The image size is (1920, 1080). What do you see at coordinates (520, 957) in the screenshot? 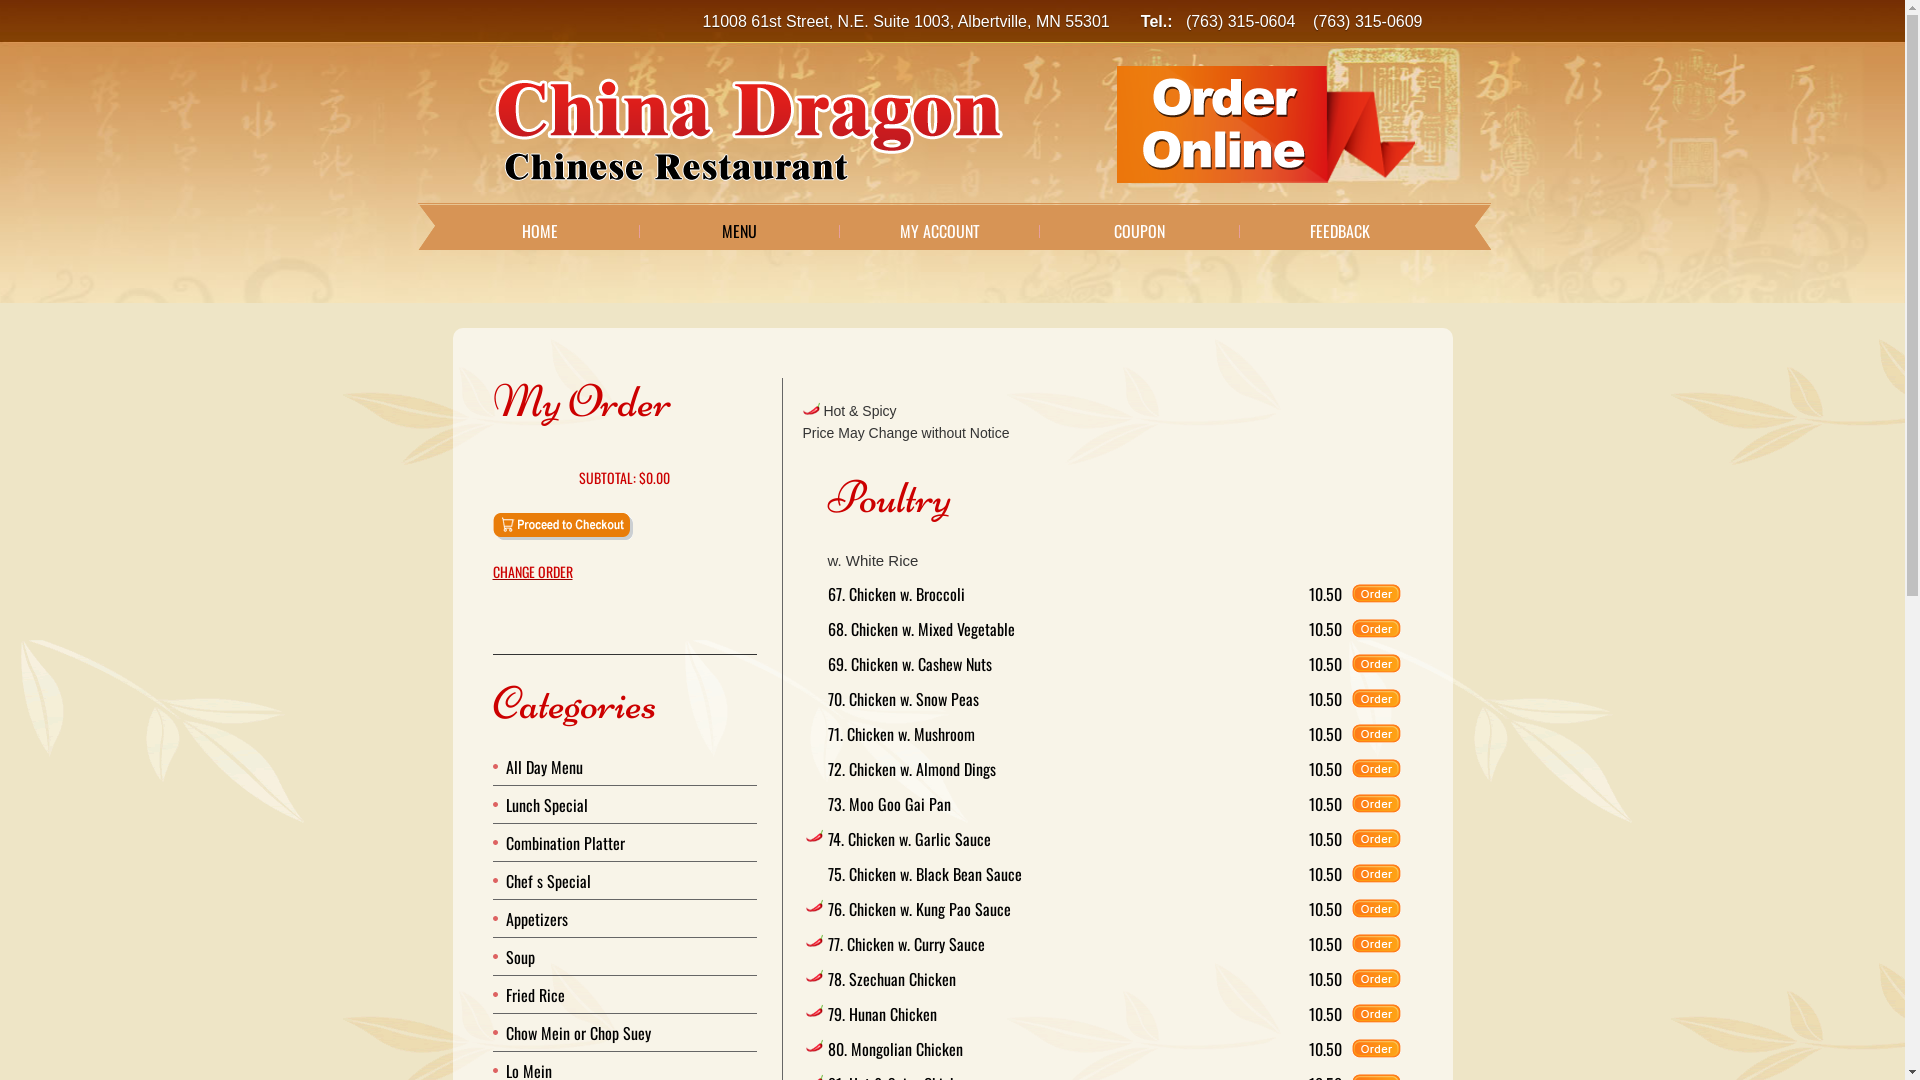
I see `Soup` at bounding box center [520, 957].